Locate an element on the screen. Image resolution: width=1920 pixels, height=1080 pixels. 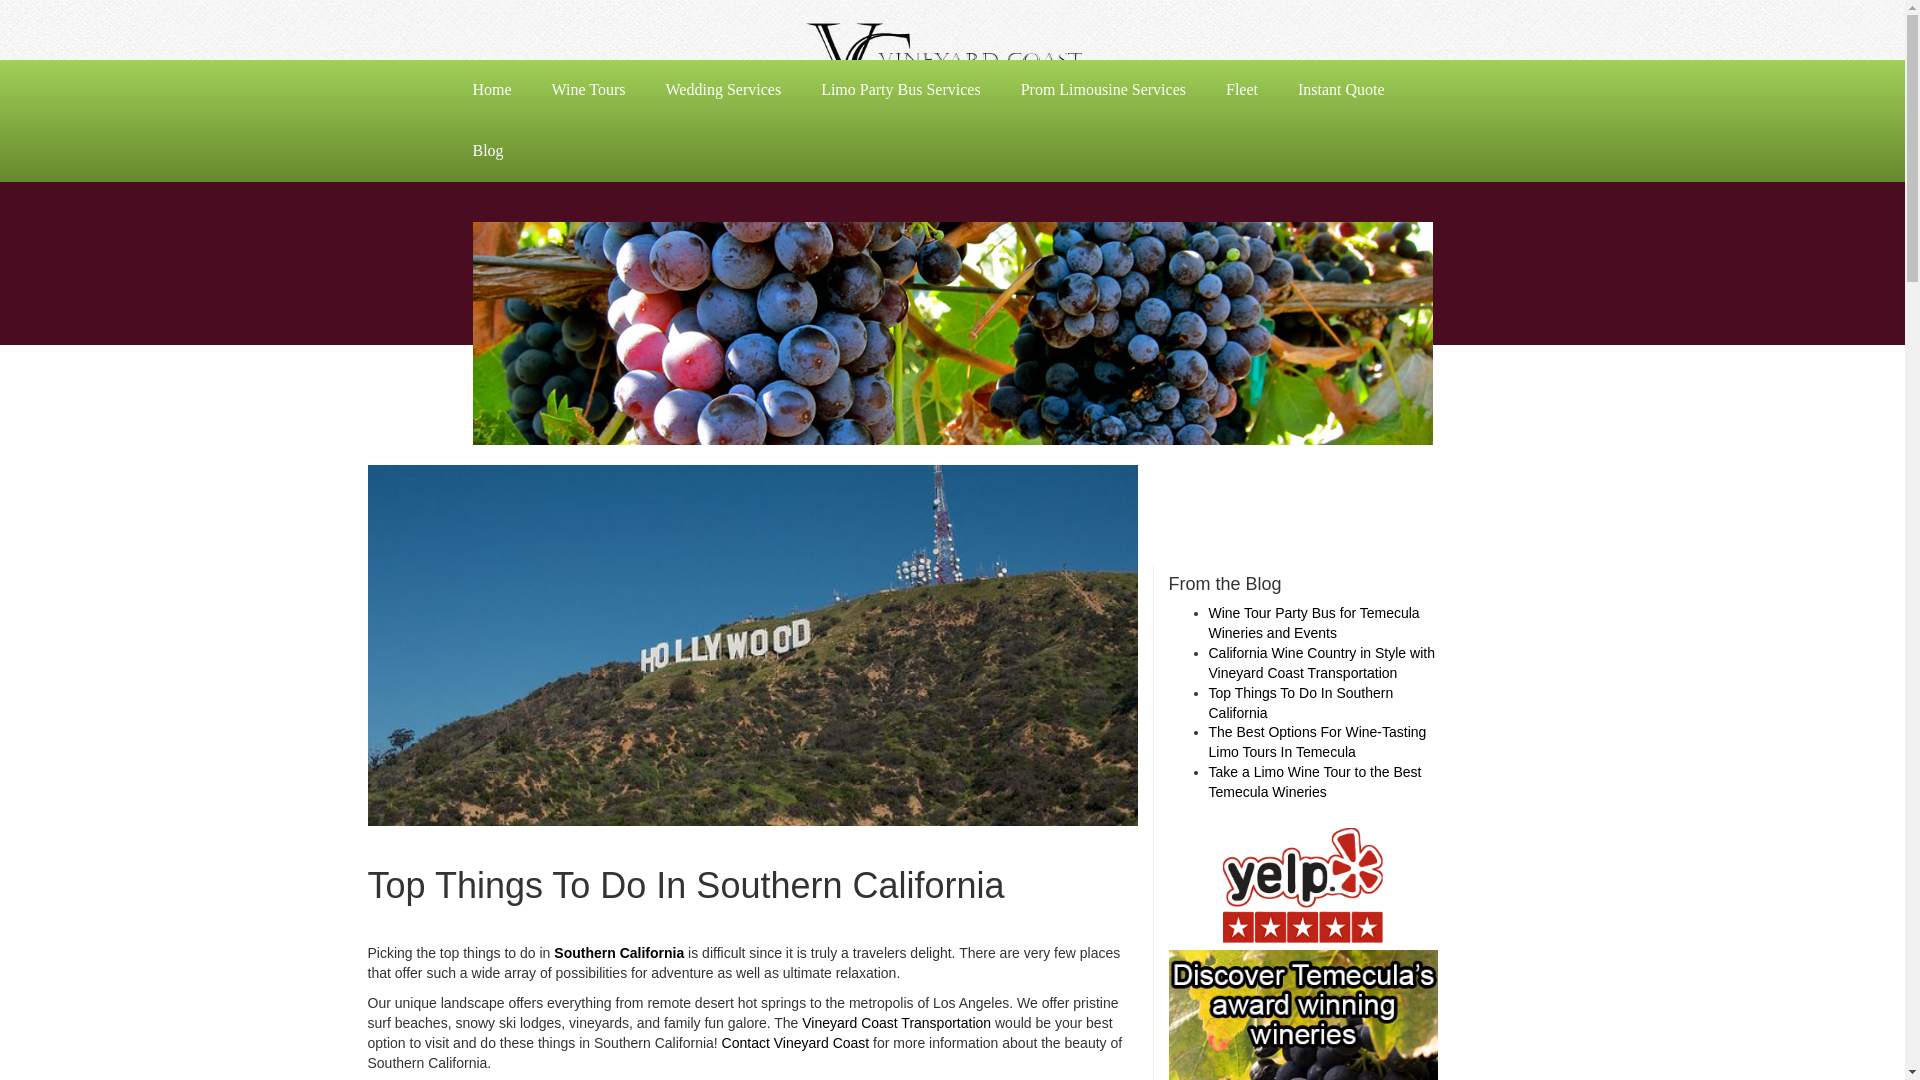
Contact Vineyard Coast is located at coordinates (795, 1042).